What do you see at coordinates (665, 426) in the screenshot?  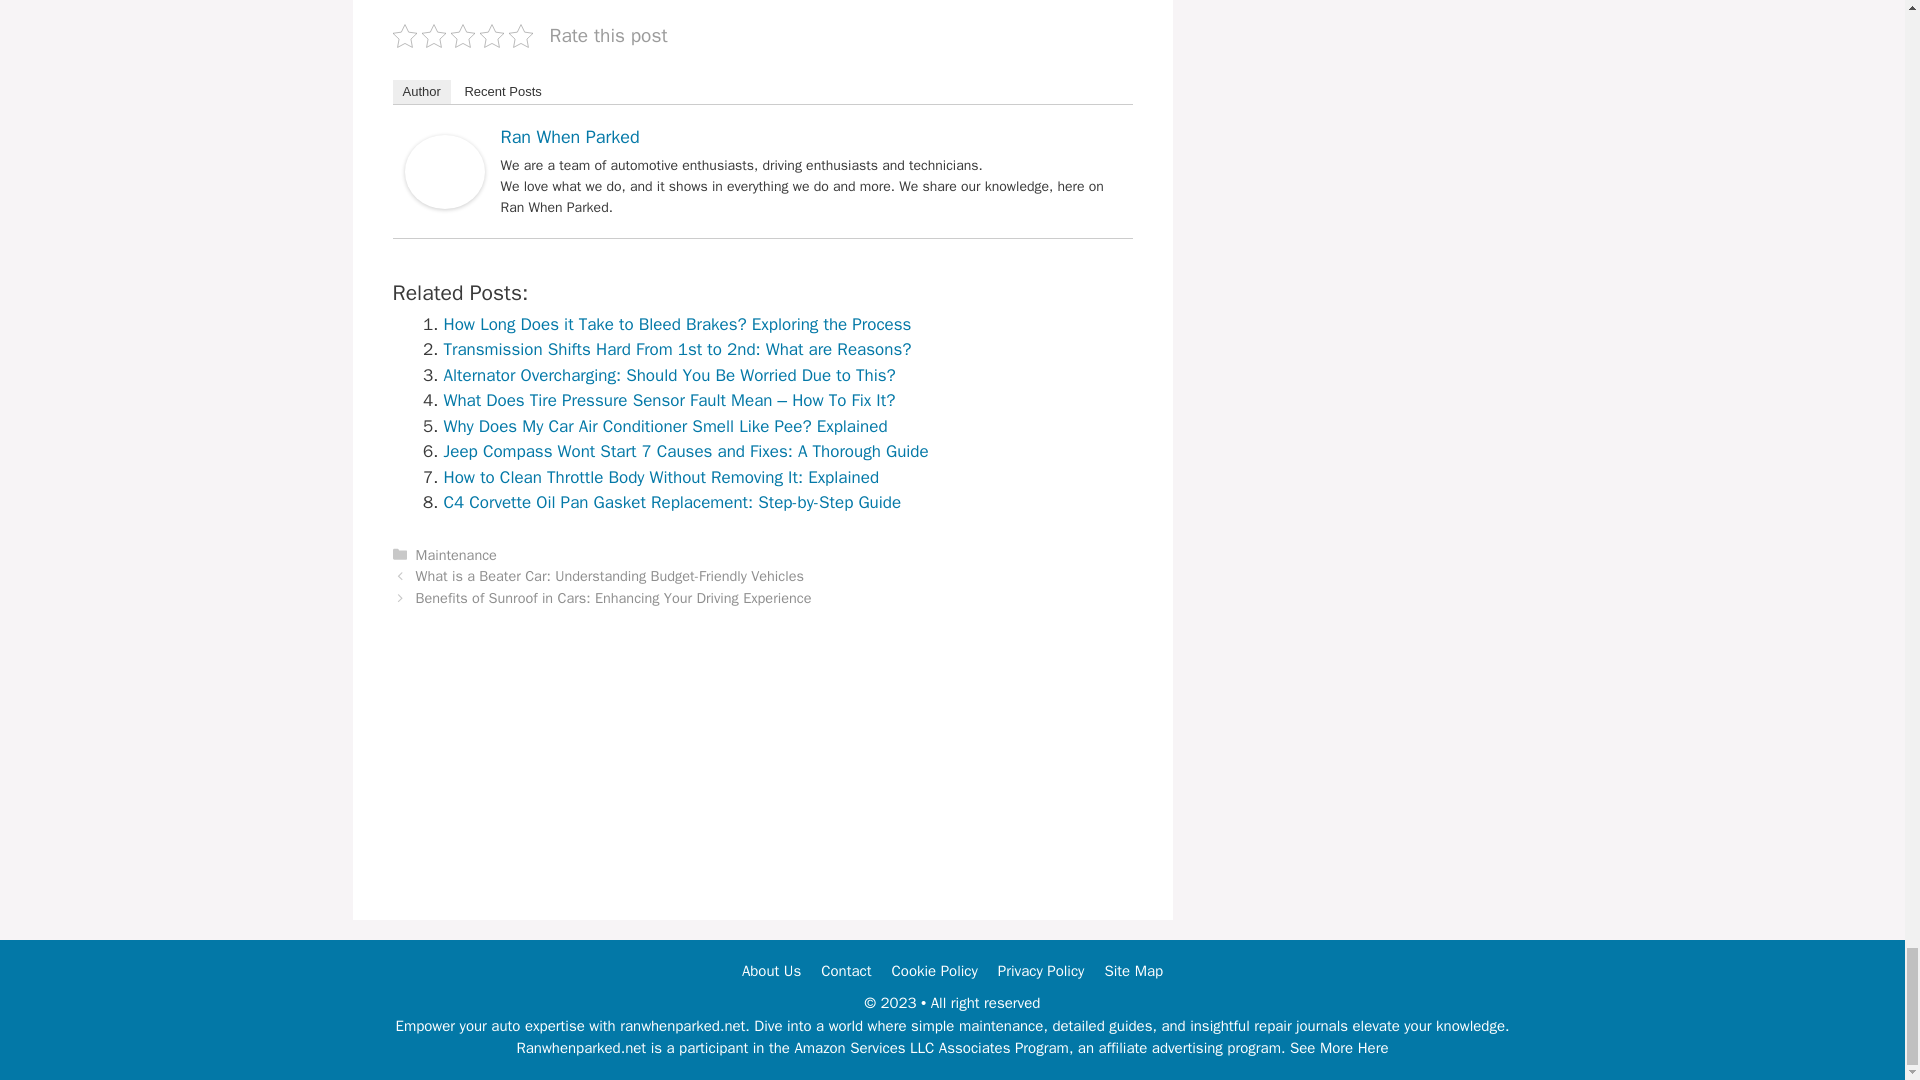 I see `Why Does My Car Air Conditioner Smell Like Pee? Explained` at bounding box center [665, 426].